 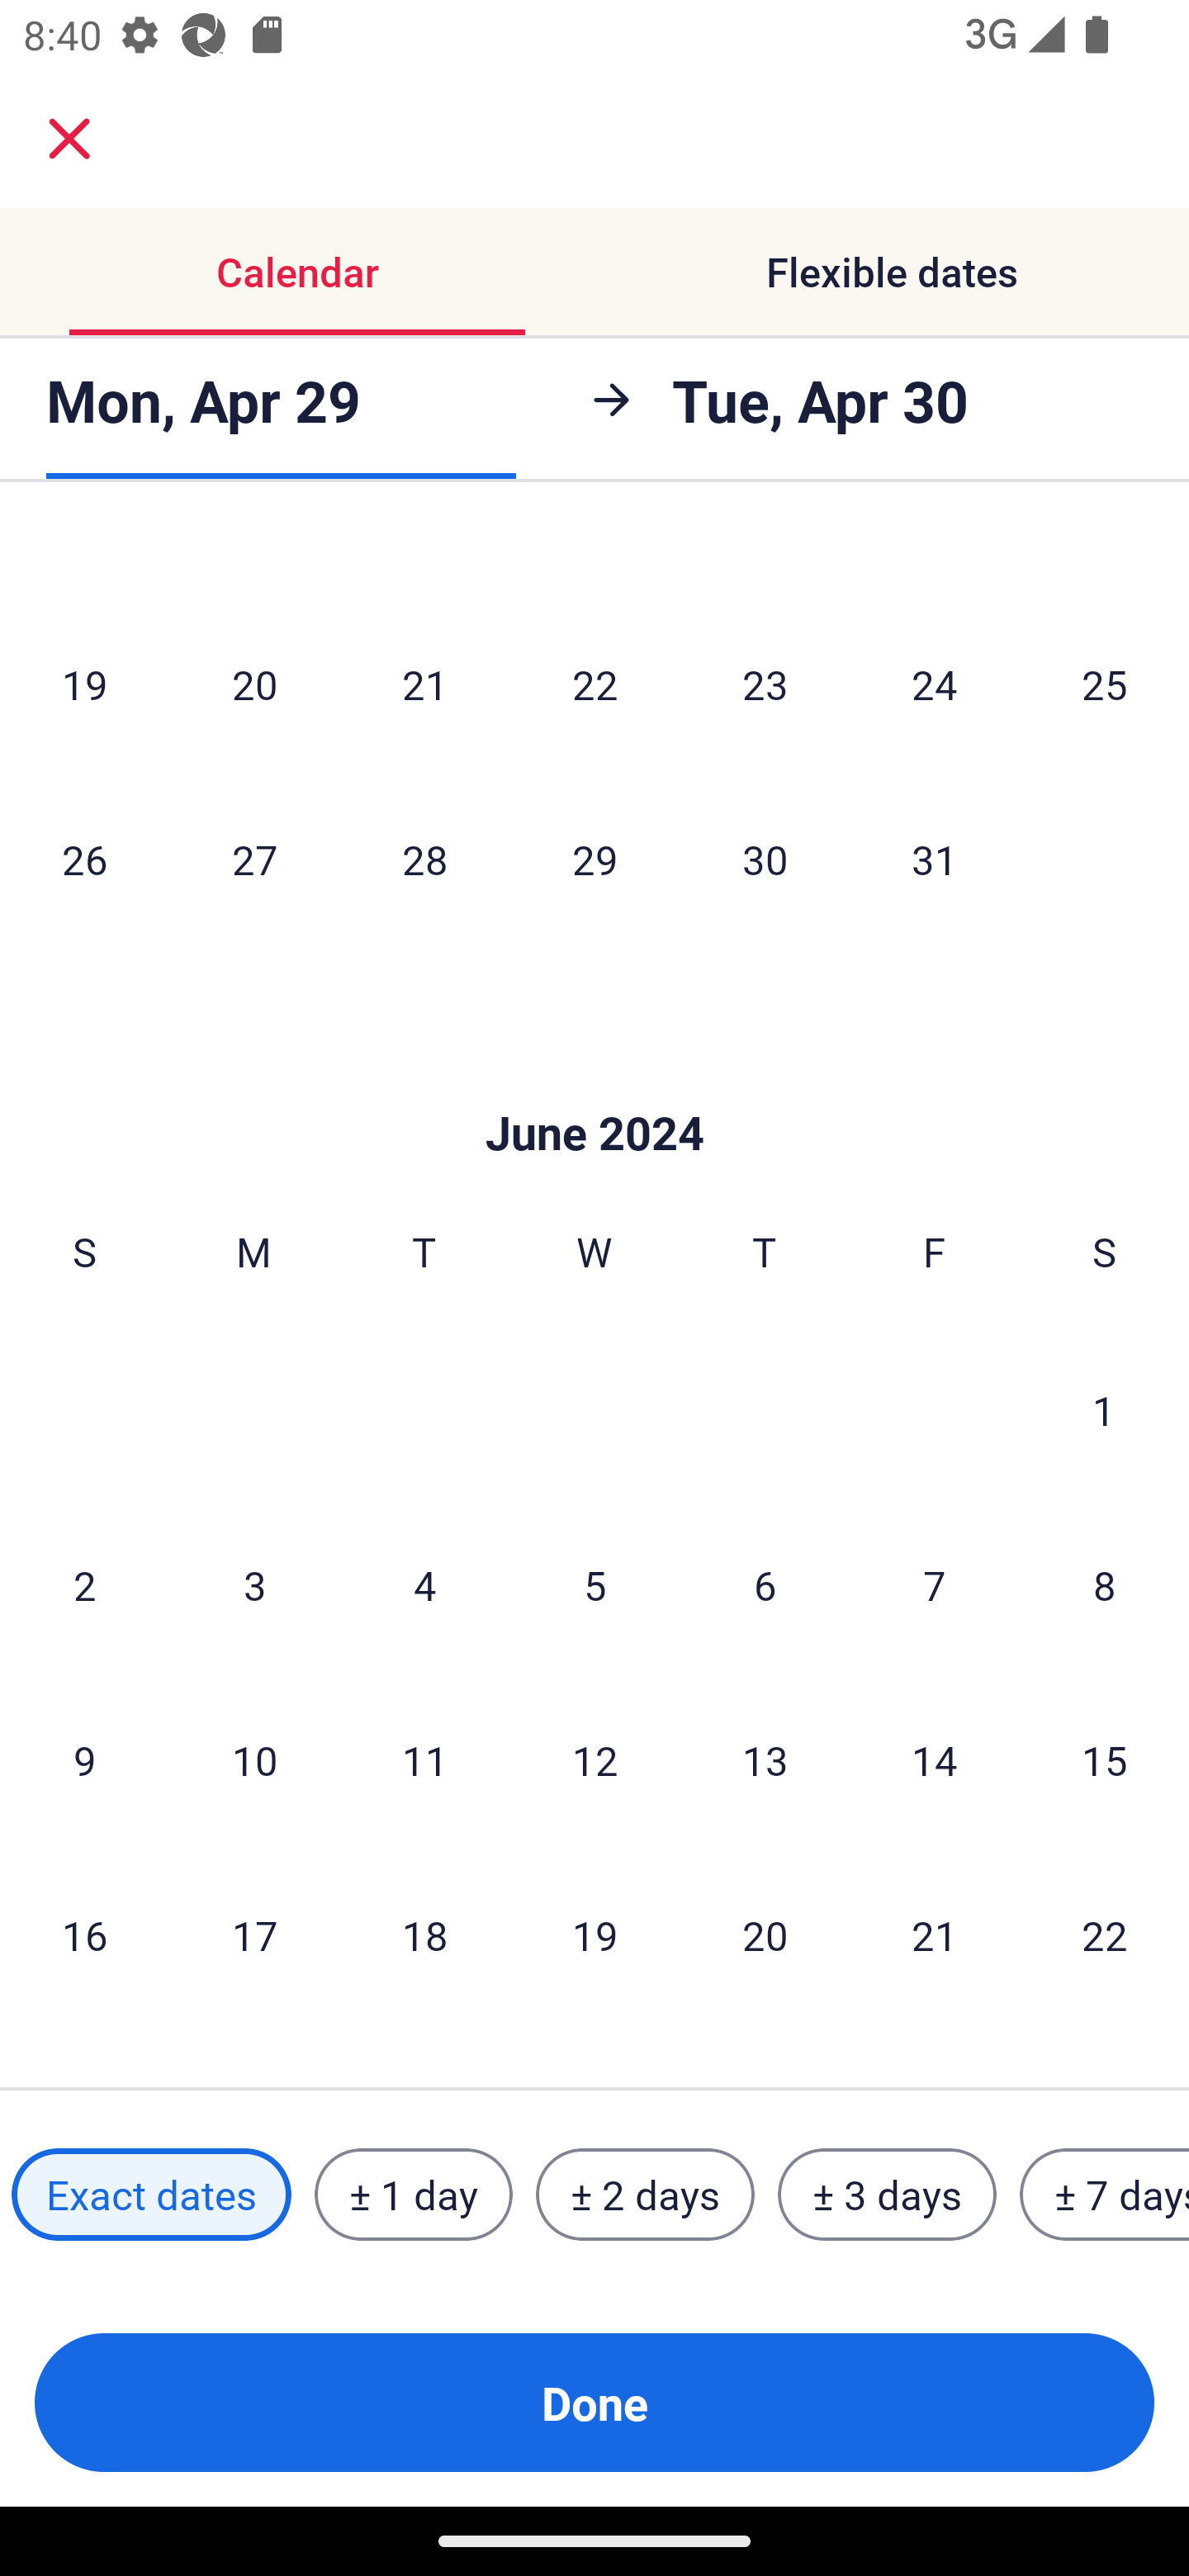 I want to click on 19 Sunday, May 19, 2024, so click(x=84, y=684).